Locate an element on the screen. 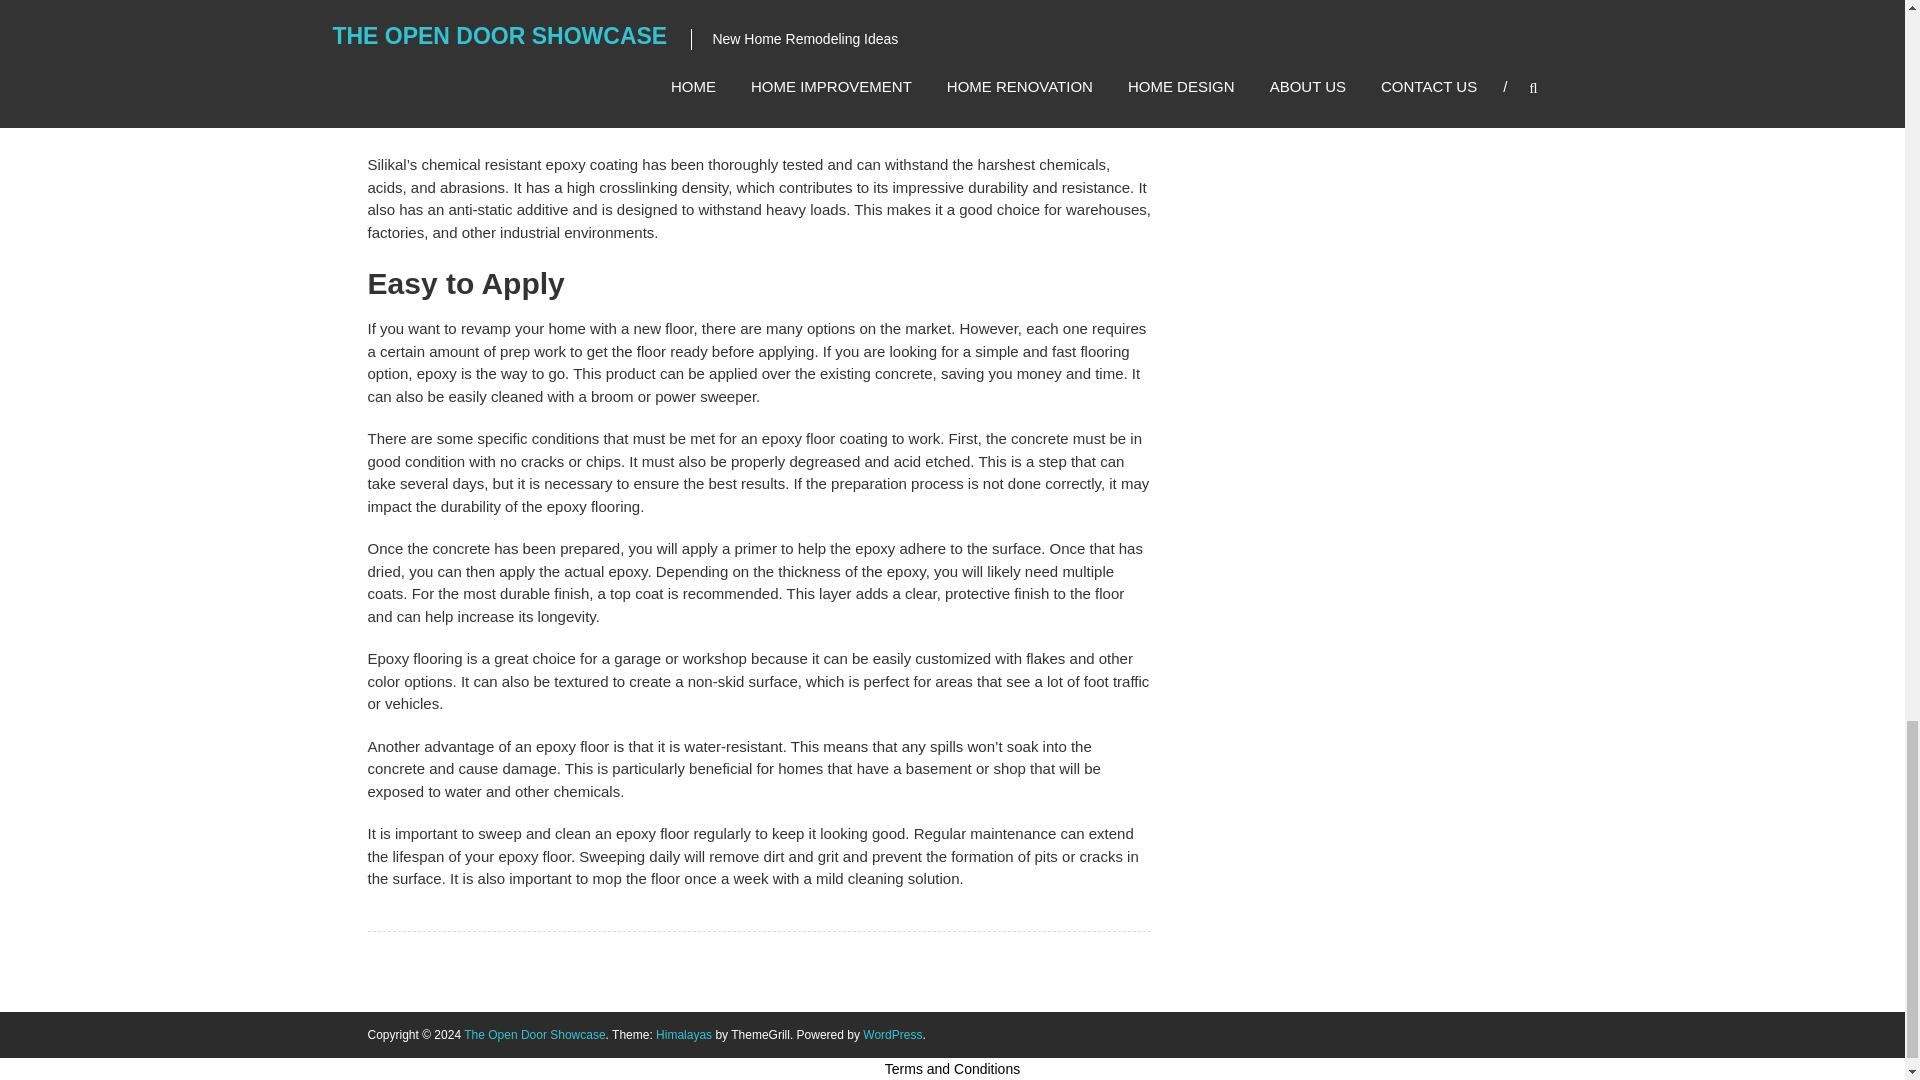  Himalayas is located at coordinates (684, 1035).